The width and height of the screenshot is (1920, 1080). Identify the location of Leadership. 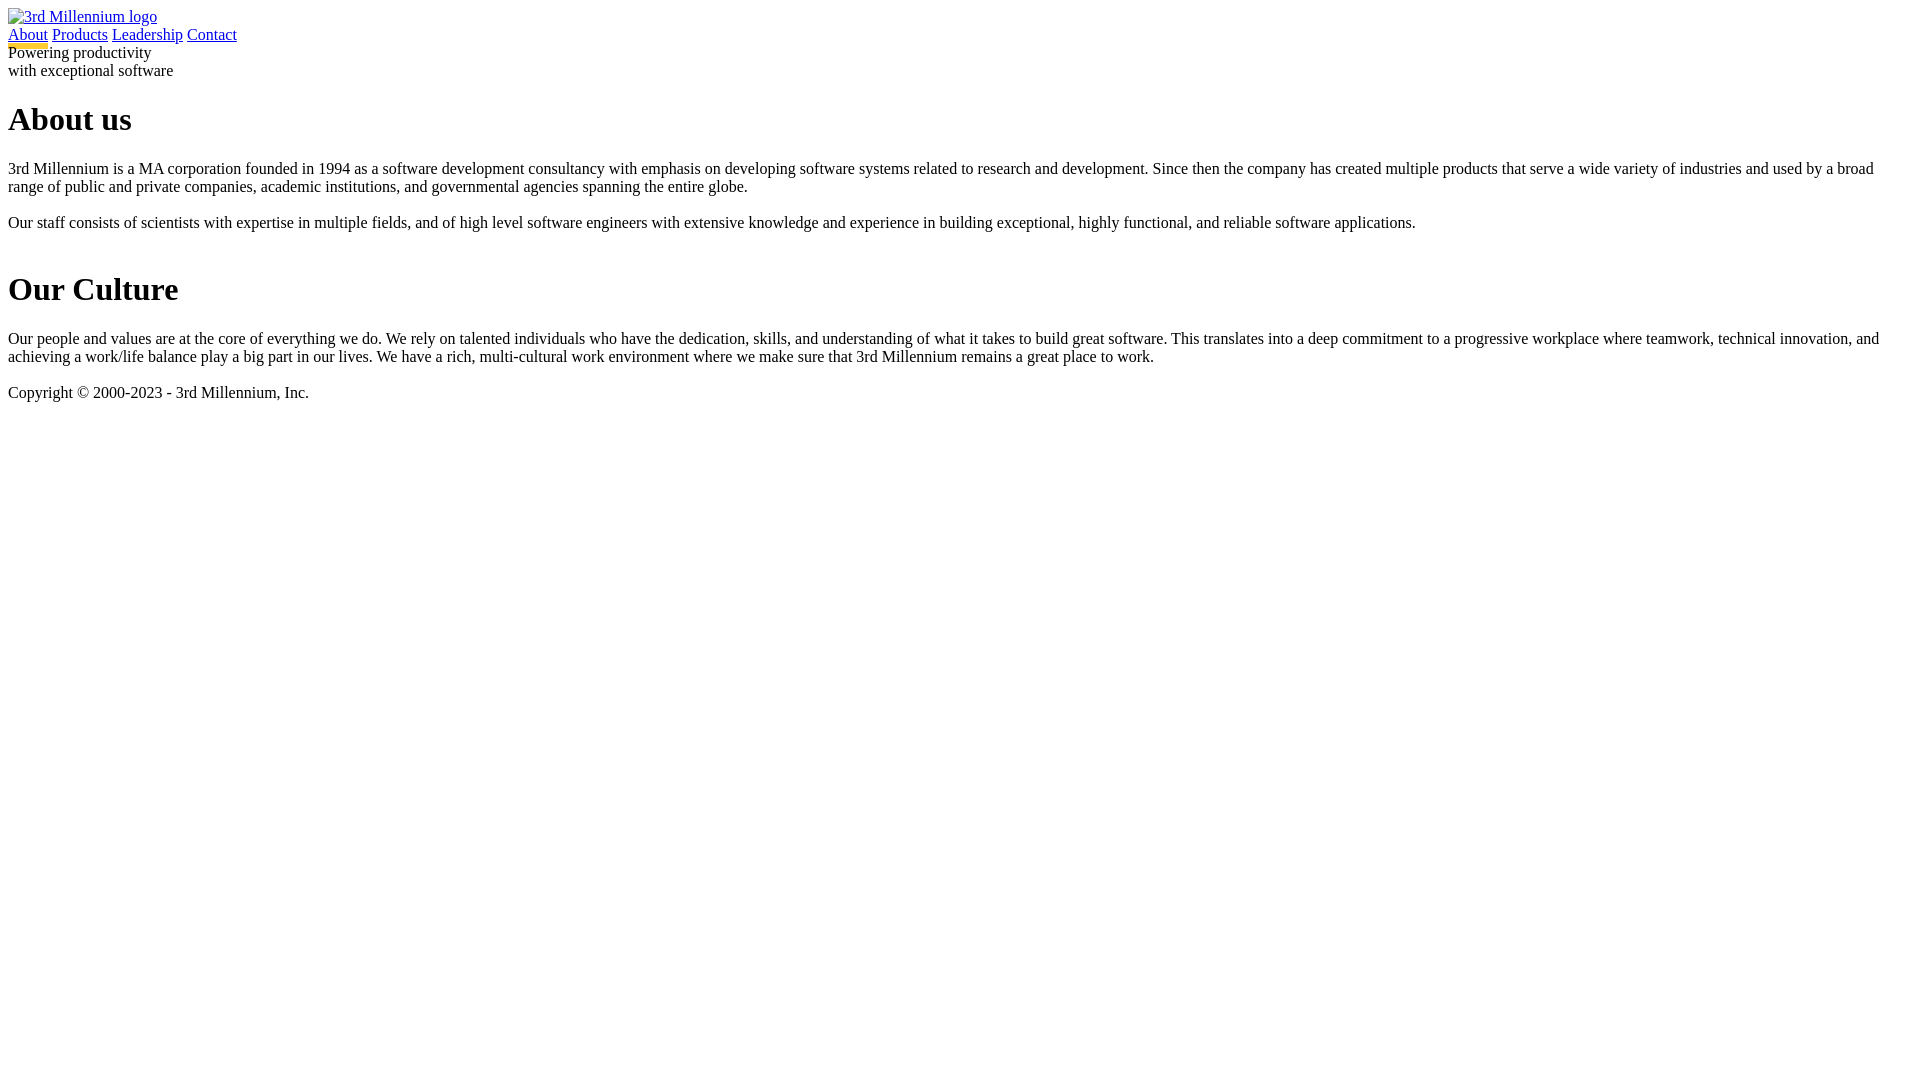
(148, 34).